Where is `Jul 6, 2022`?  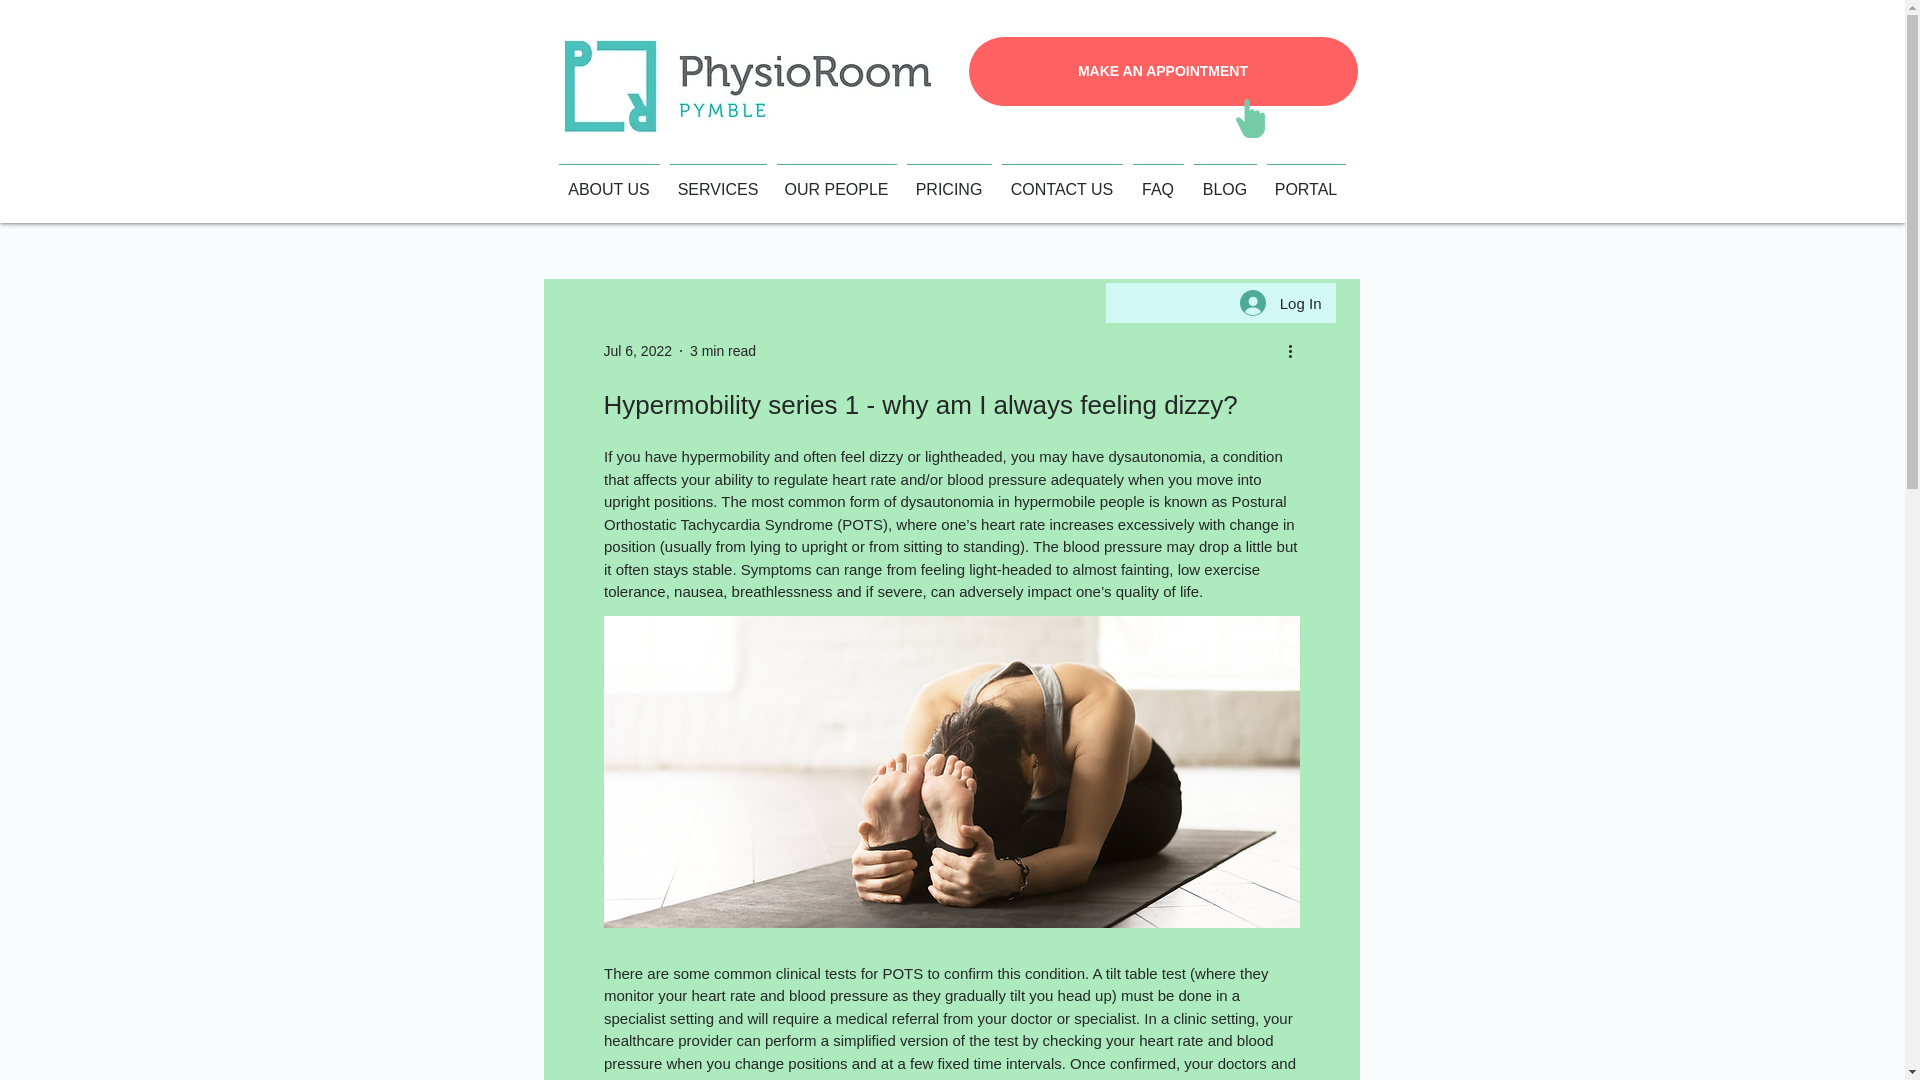 Jul 6, 2022 is located at coordinates (638, 350).